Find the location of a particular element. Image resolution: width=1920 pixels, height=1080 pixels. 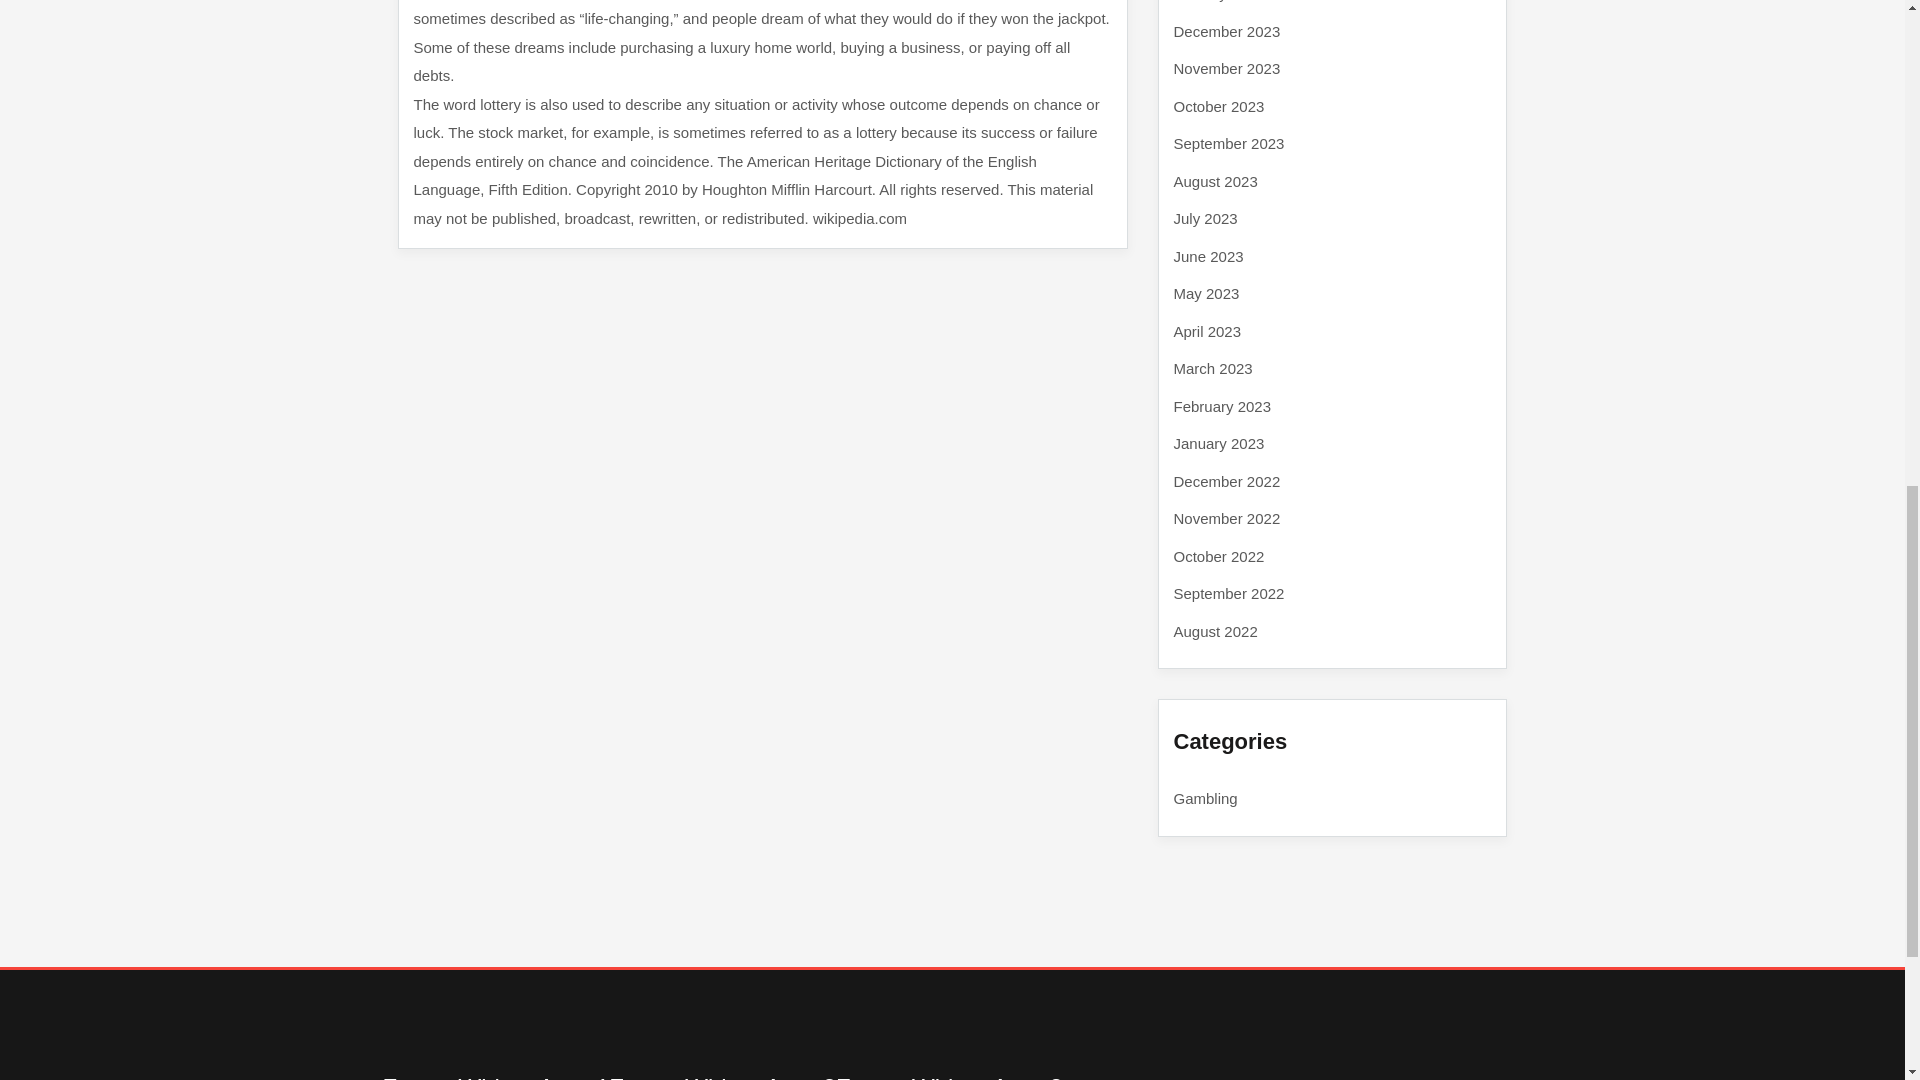

November 2022 is located at coordinates (1226, 518).